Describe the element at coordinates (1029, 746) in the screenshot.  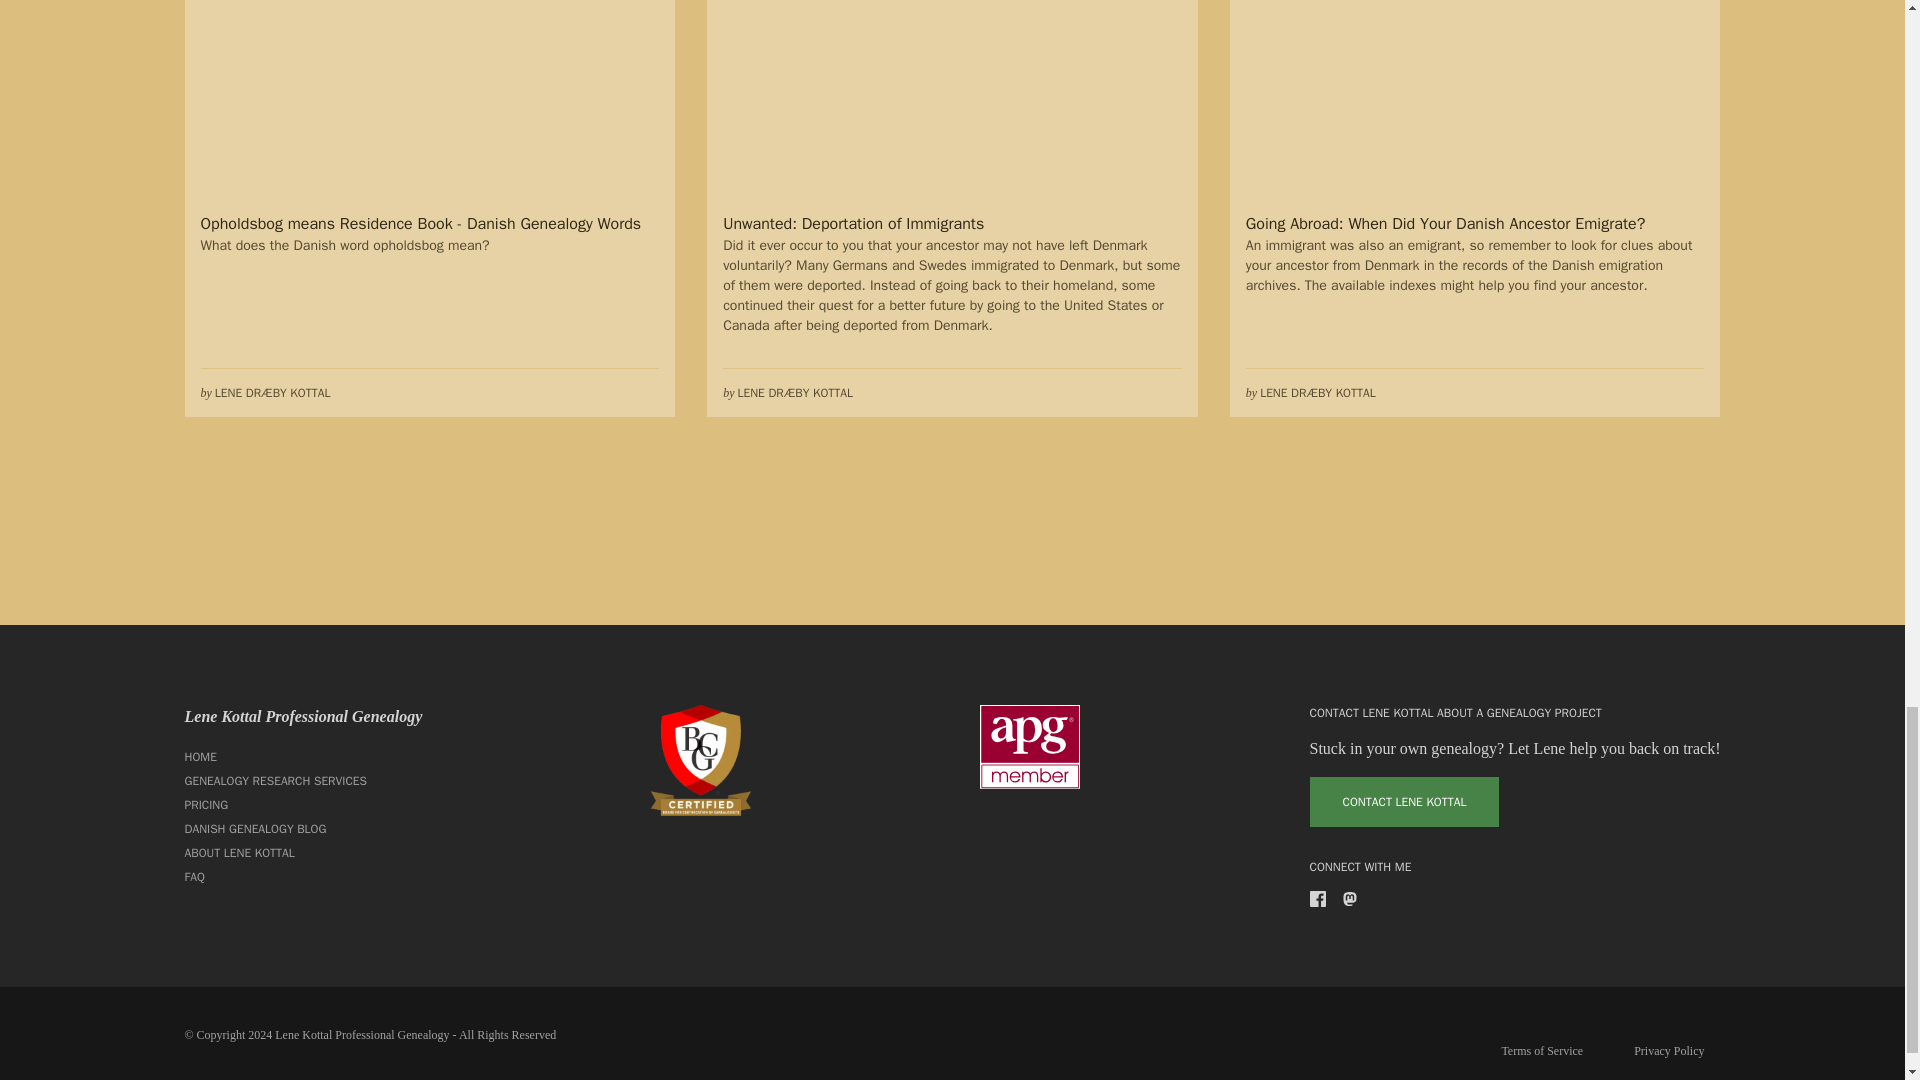
I see `Member of Association of Professional Genealogists` at that location.